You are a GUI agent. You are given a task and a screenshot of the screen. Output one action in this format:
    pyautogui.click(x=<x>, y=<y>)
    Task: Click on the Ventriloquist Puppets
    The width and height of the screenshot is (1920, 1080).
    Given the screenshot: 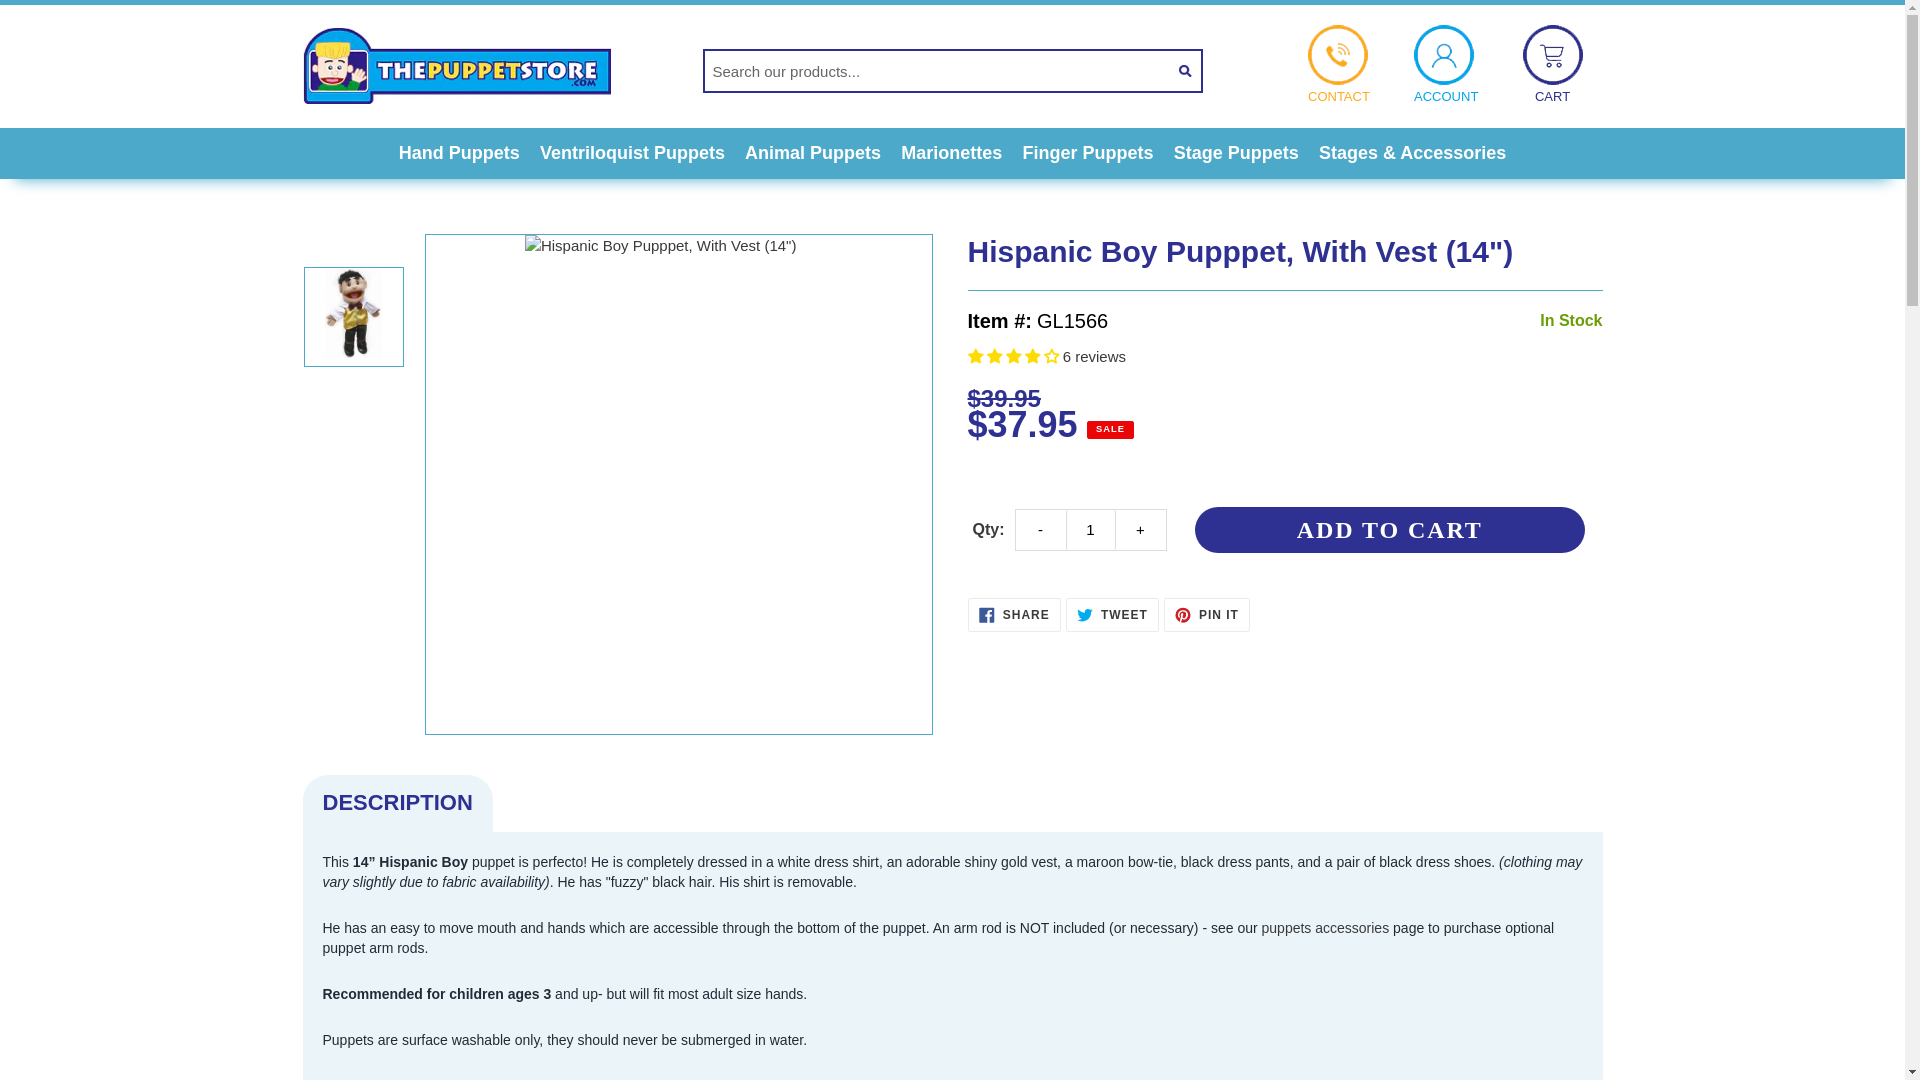 What is the action you would take?
    pyautogui.click(x=632, y=152)
    